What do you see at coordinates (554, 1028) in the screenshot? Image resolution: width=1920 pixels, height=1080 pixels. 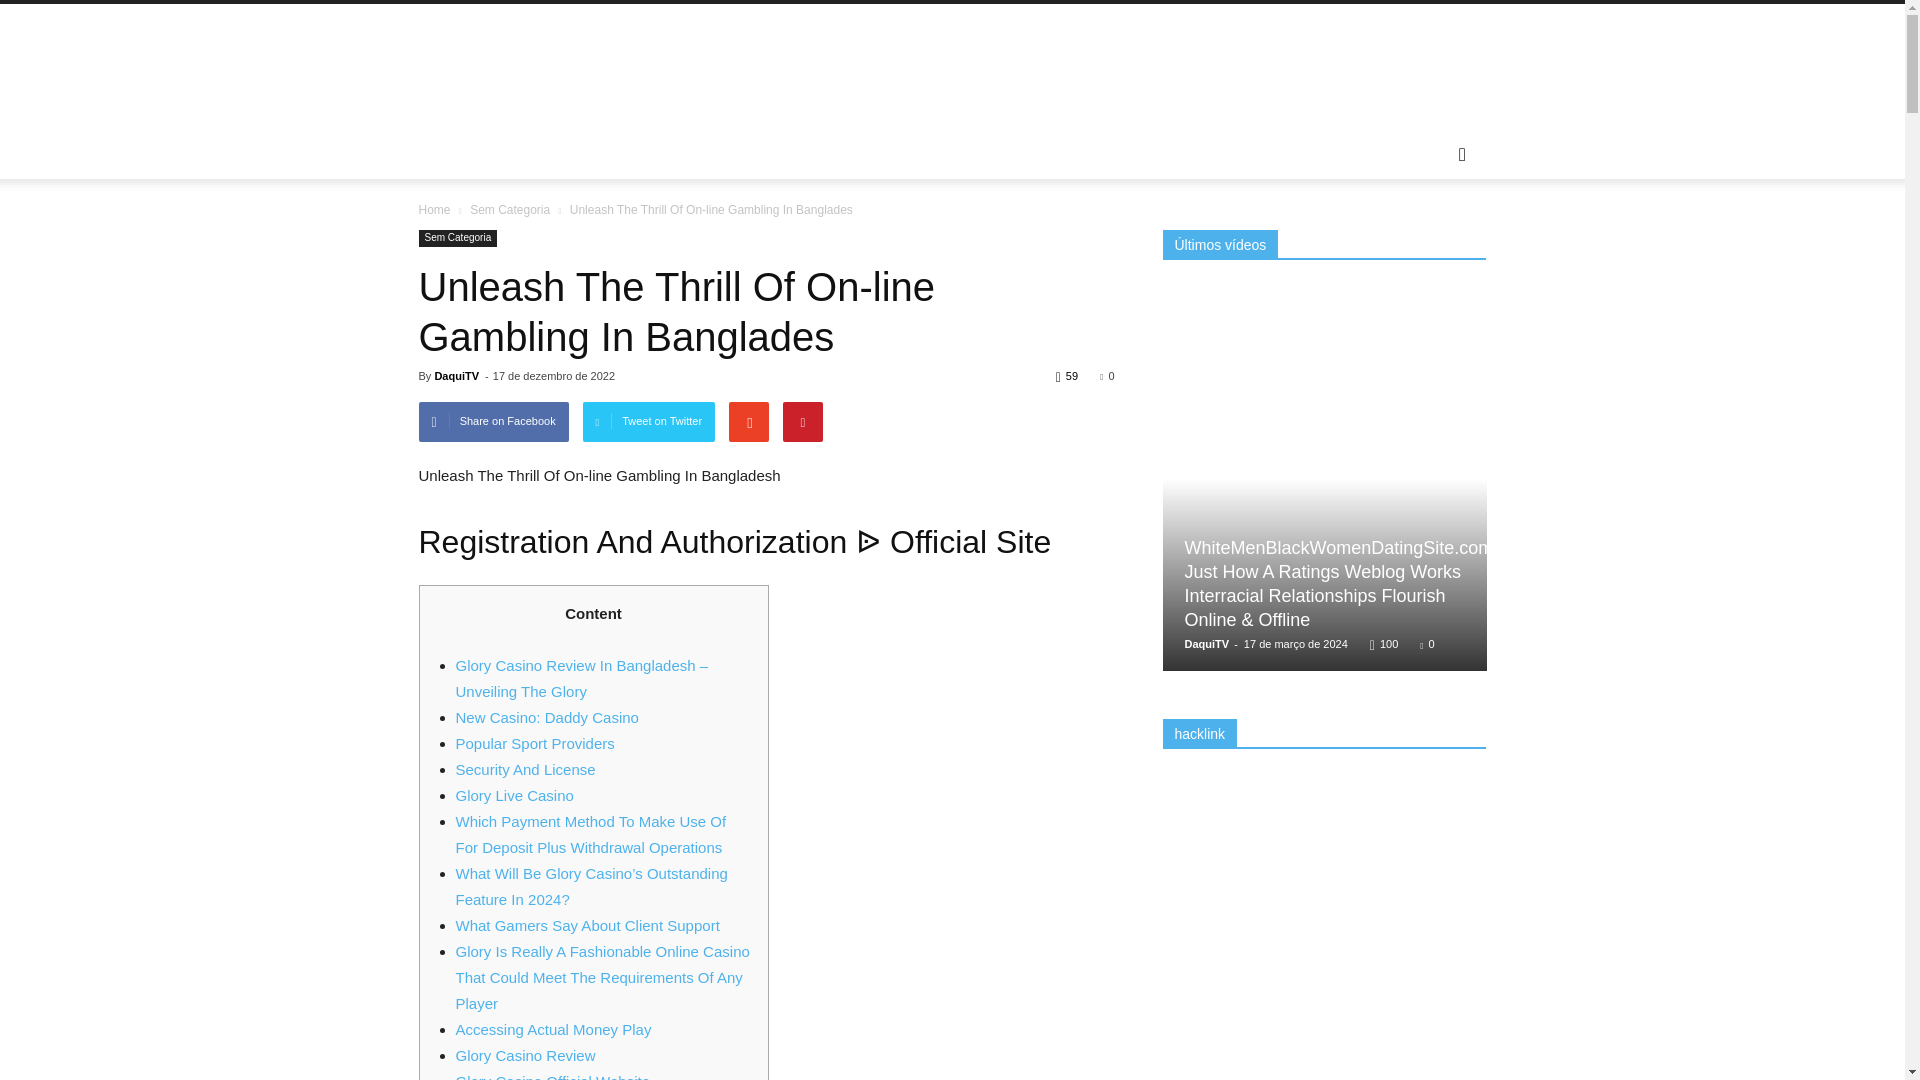 I see `Accessing Actual Money Play` at bounding box center [554, 1028].